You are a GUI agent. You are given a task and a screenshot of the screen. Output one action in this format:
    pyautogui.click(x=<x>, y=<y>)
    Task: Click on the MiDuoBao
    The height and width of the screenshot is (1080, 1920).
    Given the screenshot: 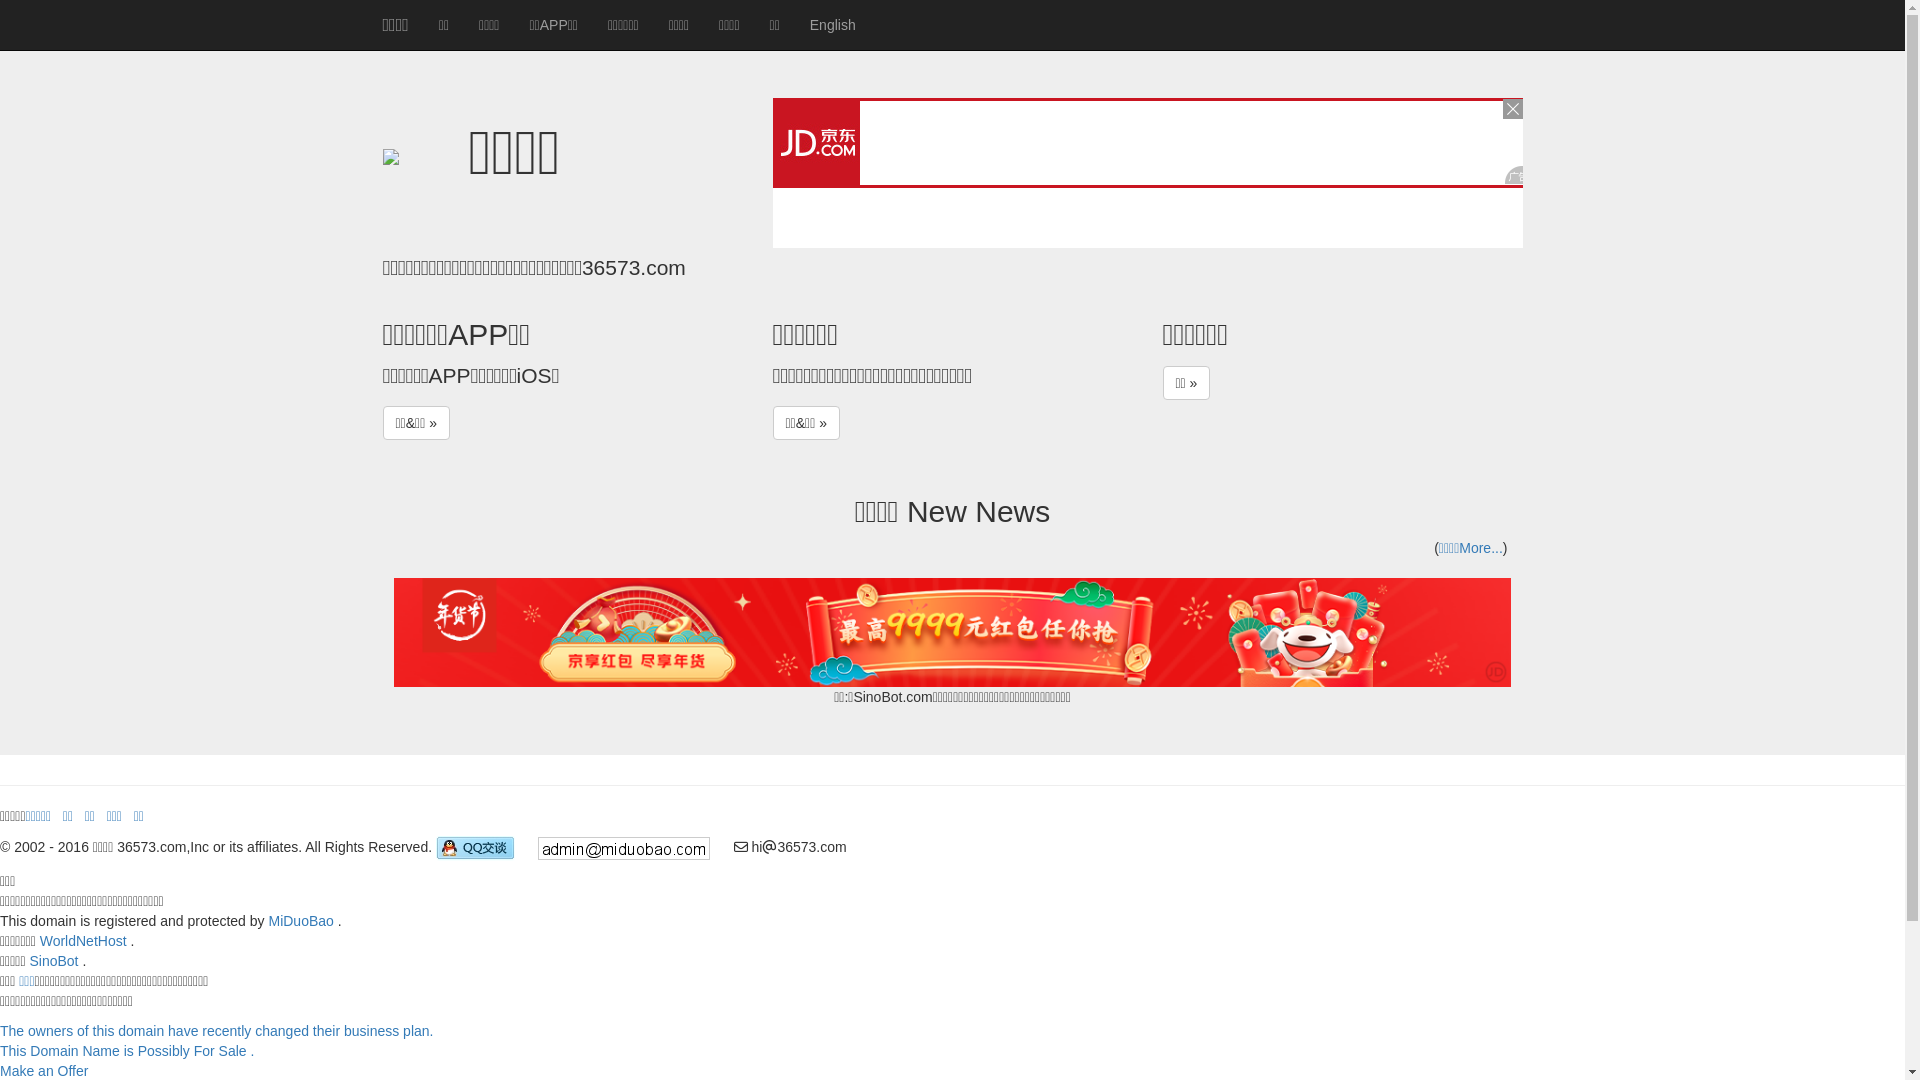 What is the action you would take?
    pyautogui.click(x=300, y=921)
    